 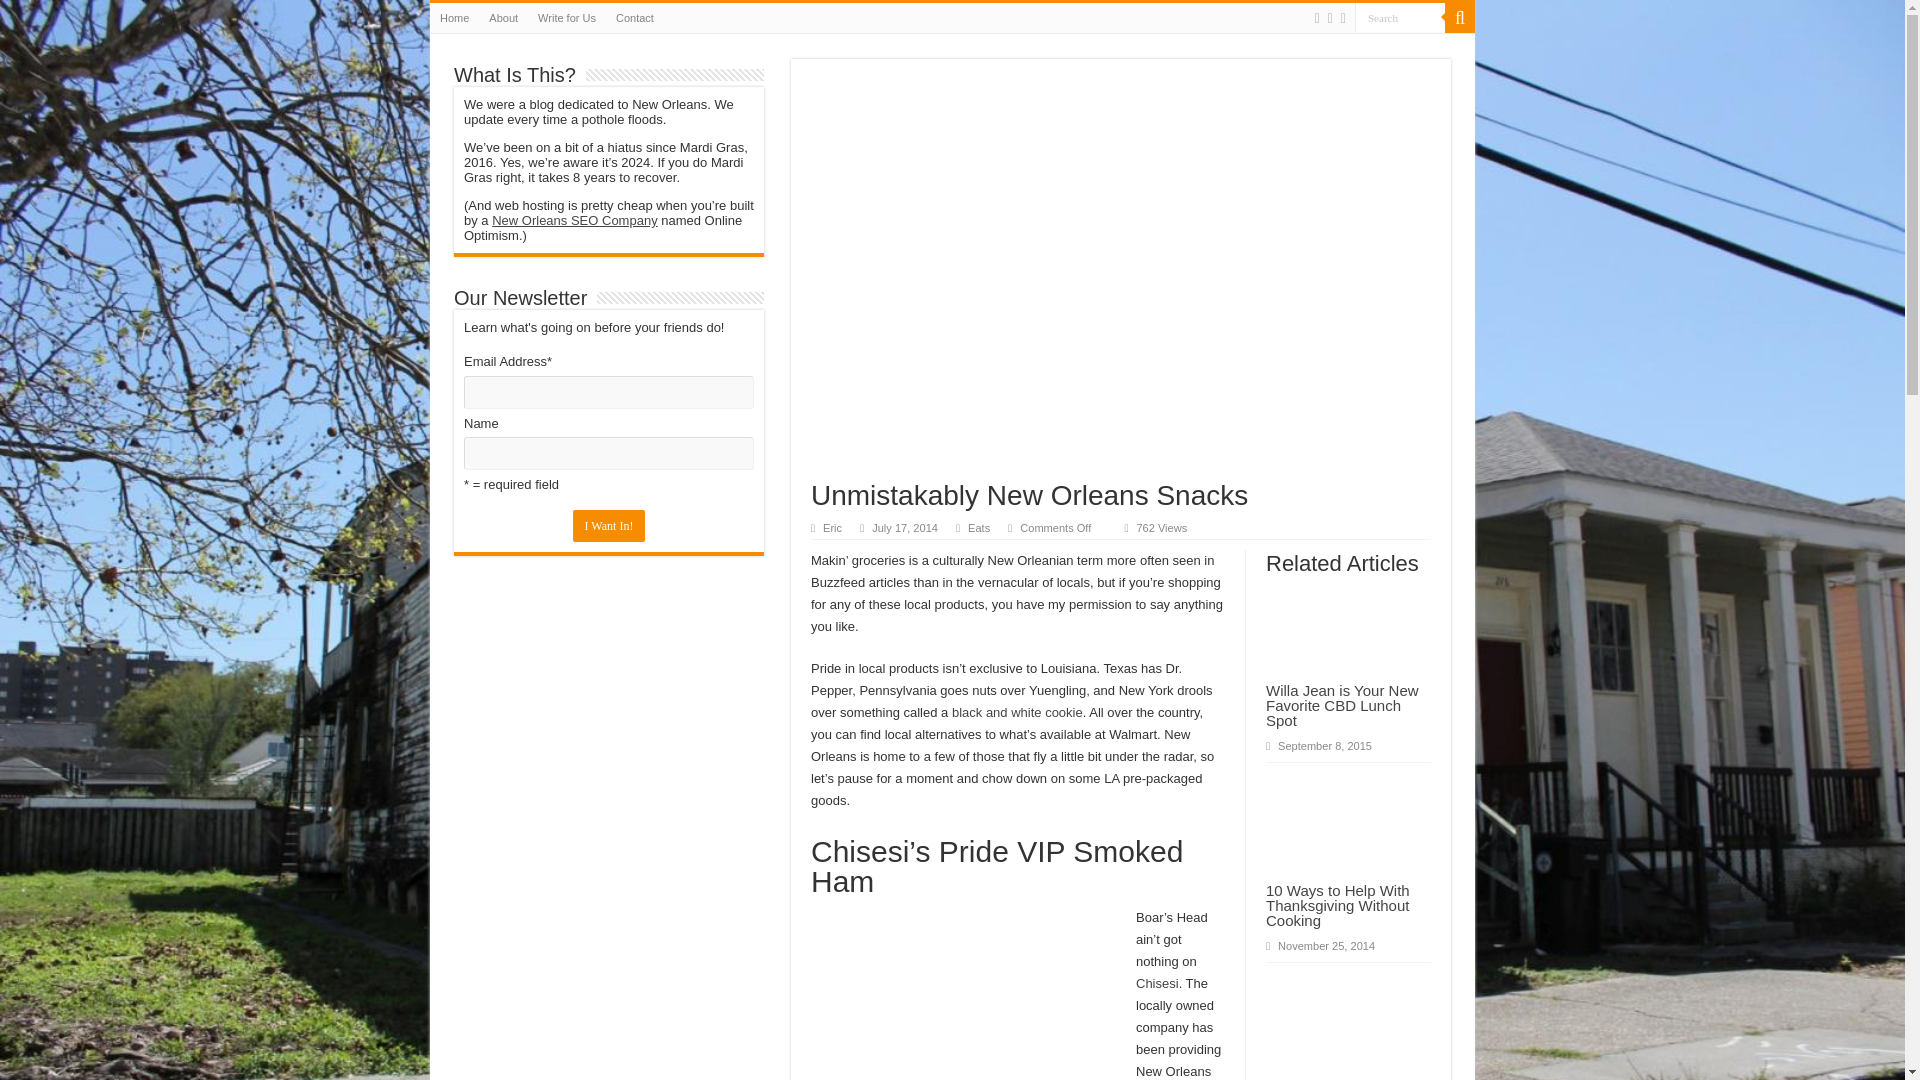 What do you see at coordinates (978, 527) in the screenshot?
I see `Eats` at bounding box center [978, 527].